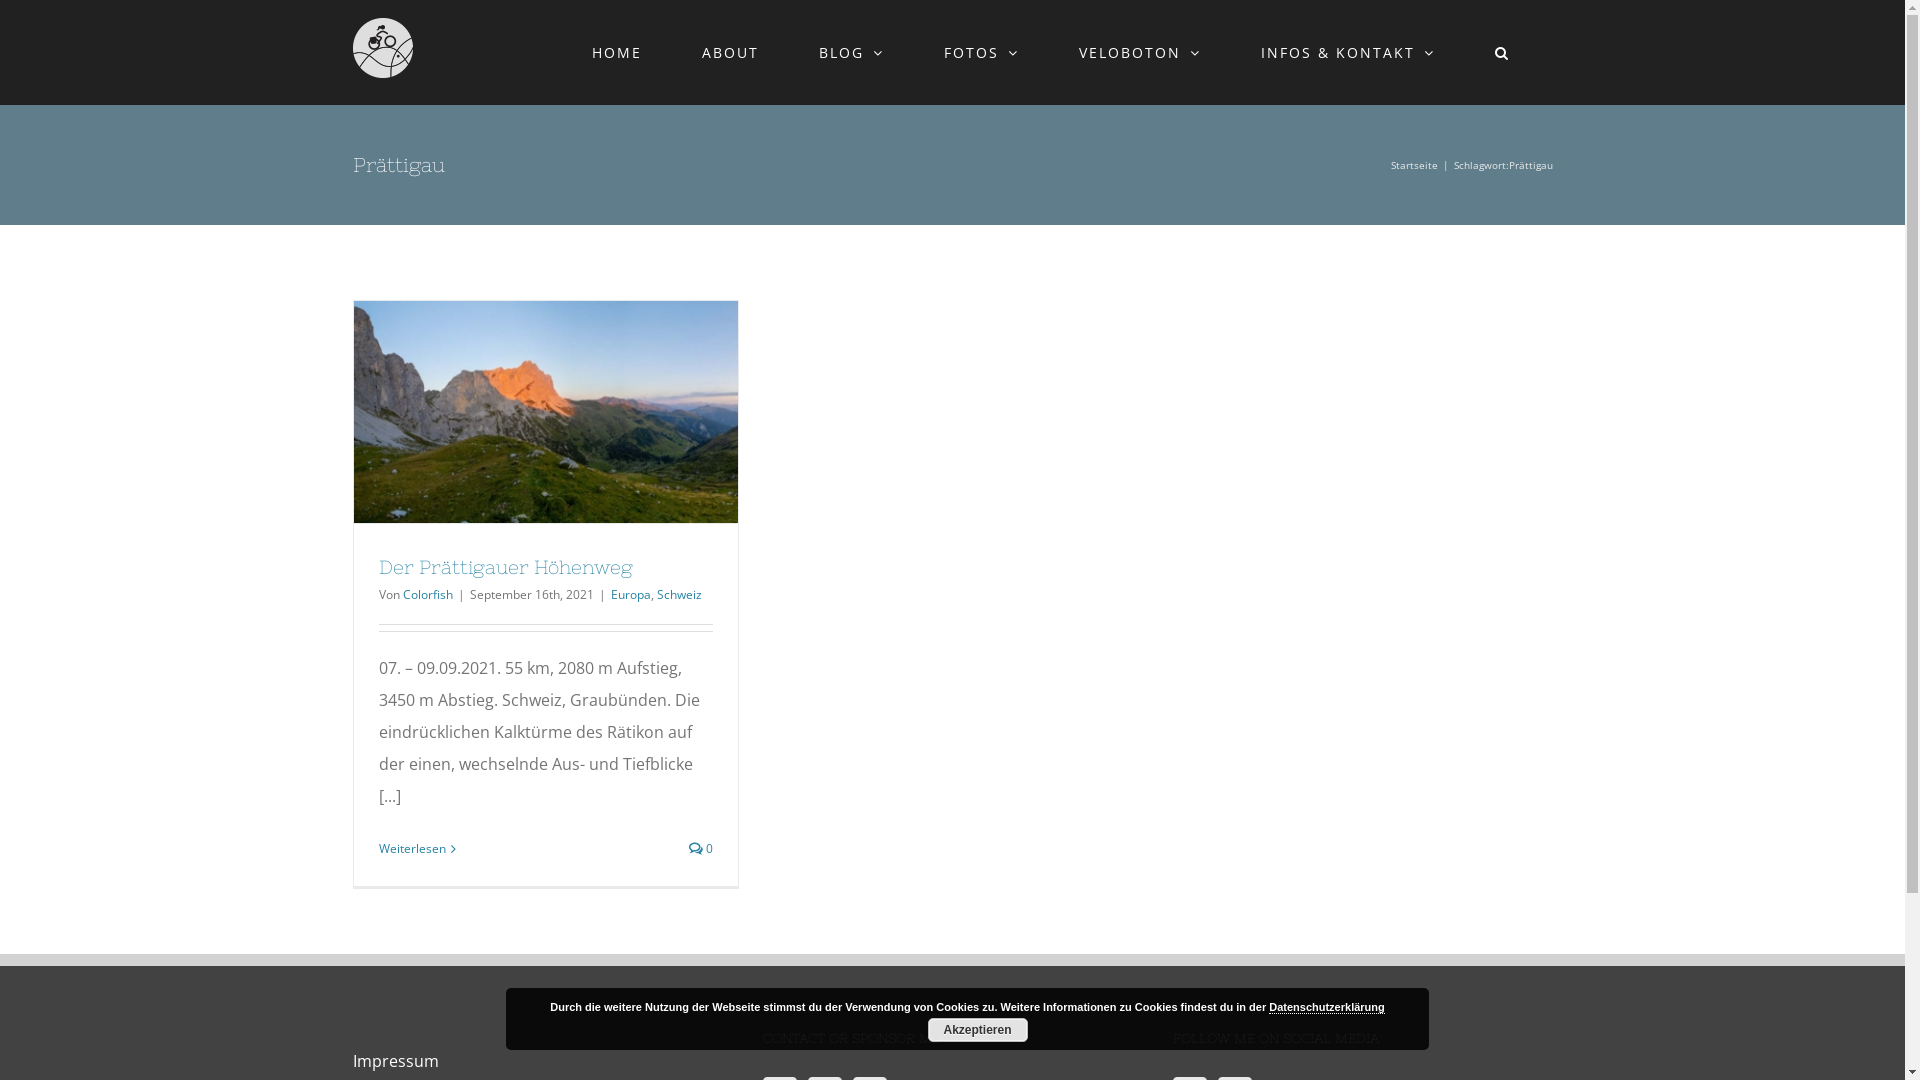  Describe the element at coordinates (1503, 52) in the screenshot. I see `Suche` at that location.